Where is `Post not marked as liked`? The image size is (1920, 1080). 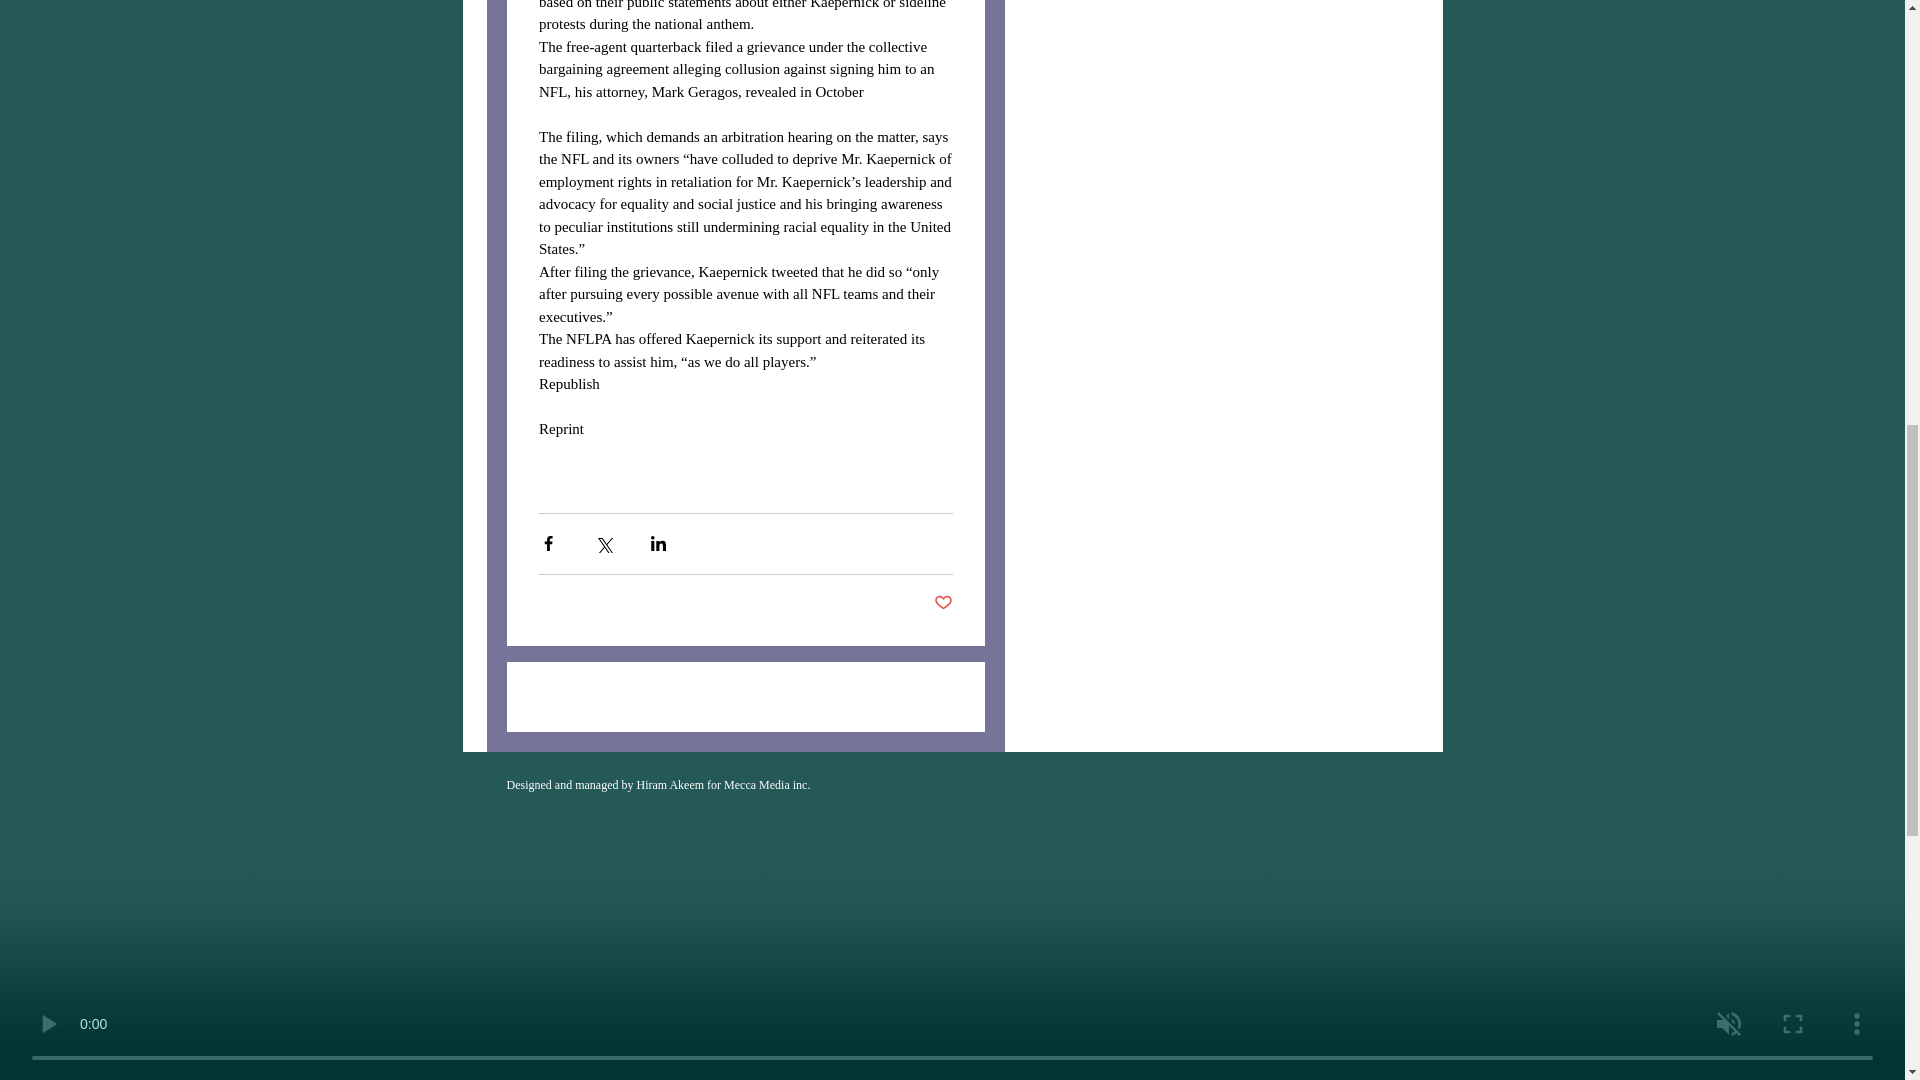
Post not marked as liked is located at coordinates (942, 603).